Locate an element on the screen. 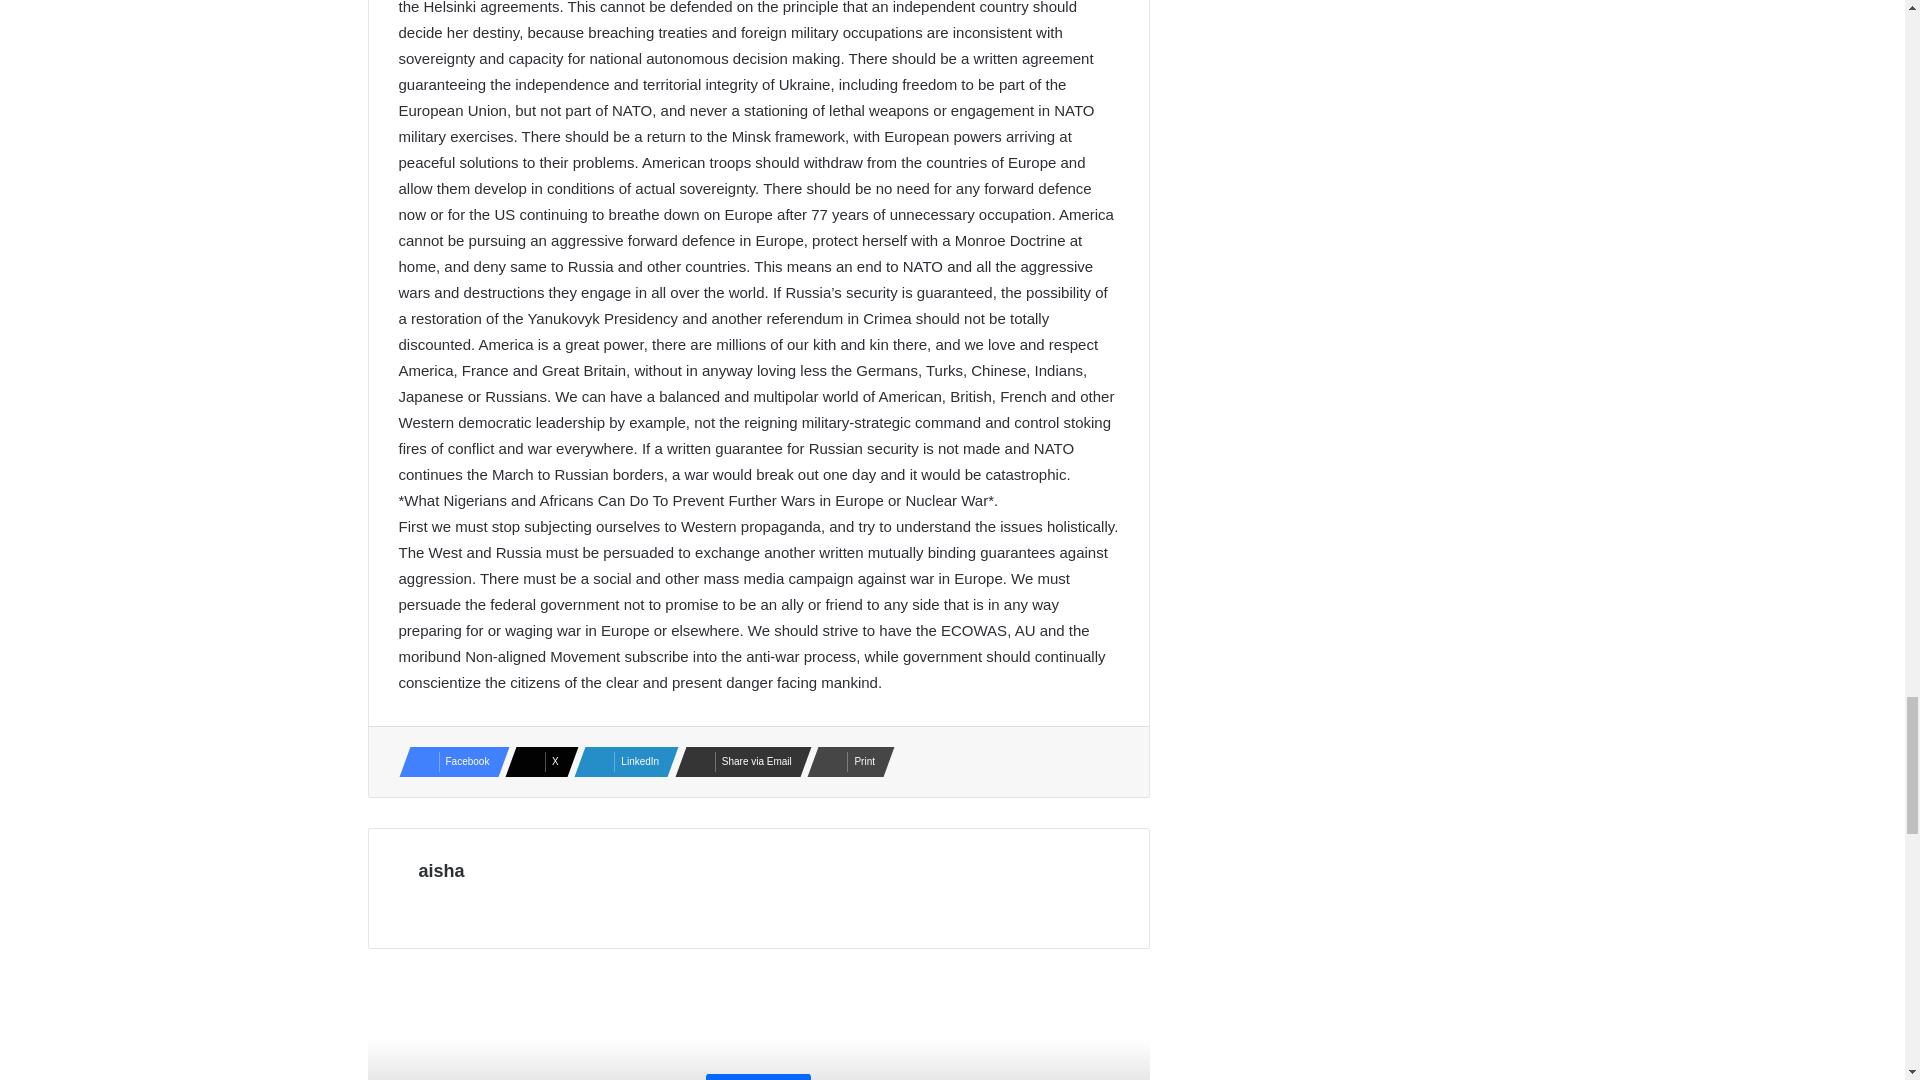 This screenshot has width=1920, height=1080. X is located at coordinates (535, 762).